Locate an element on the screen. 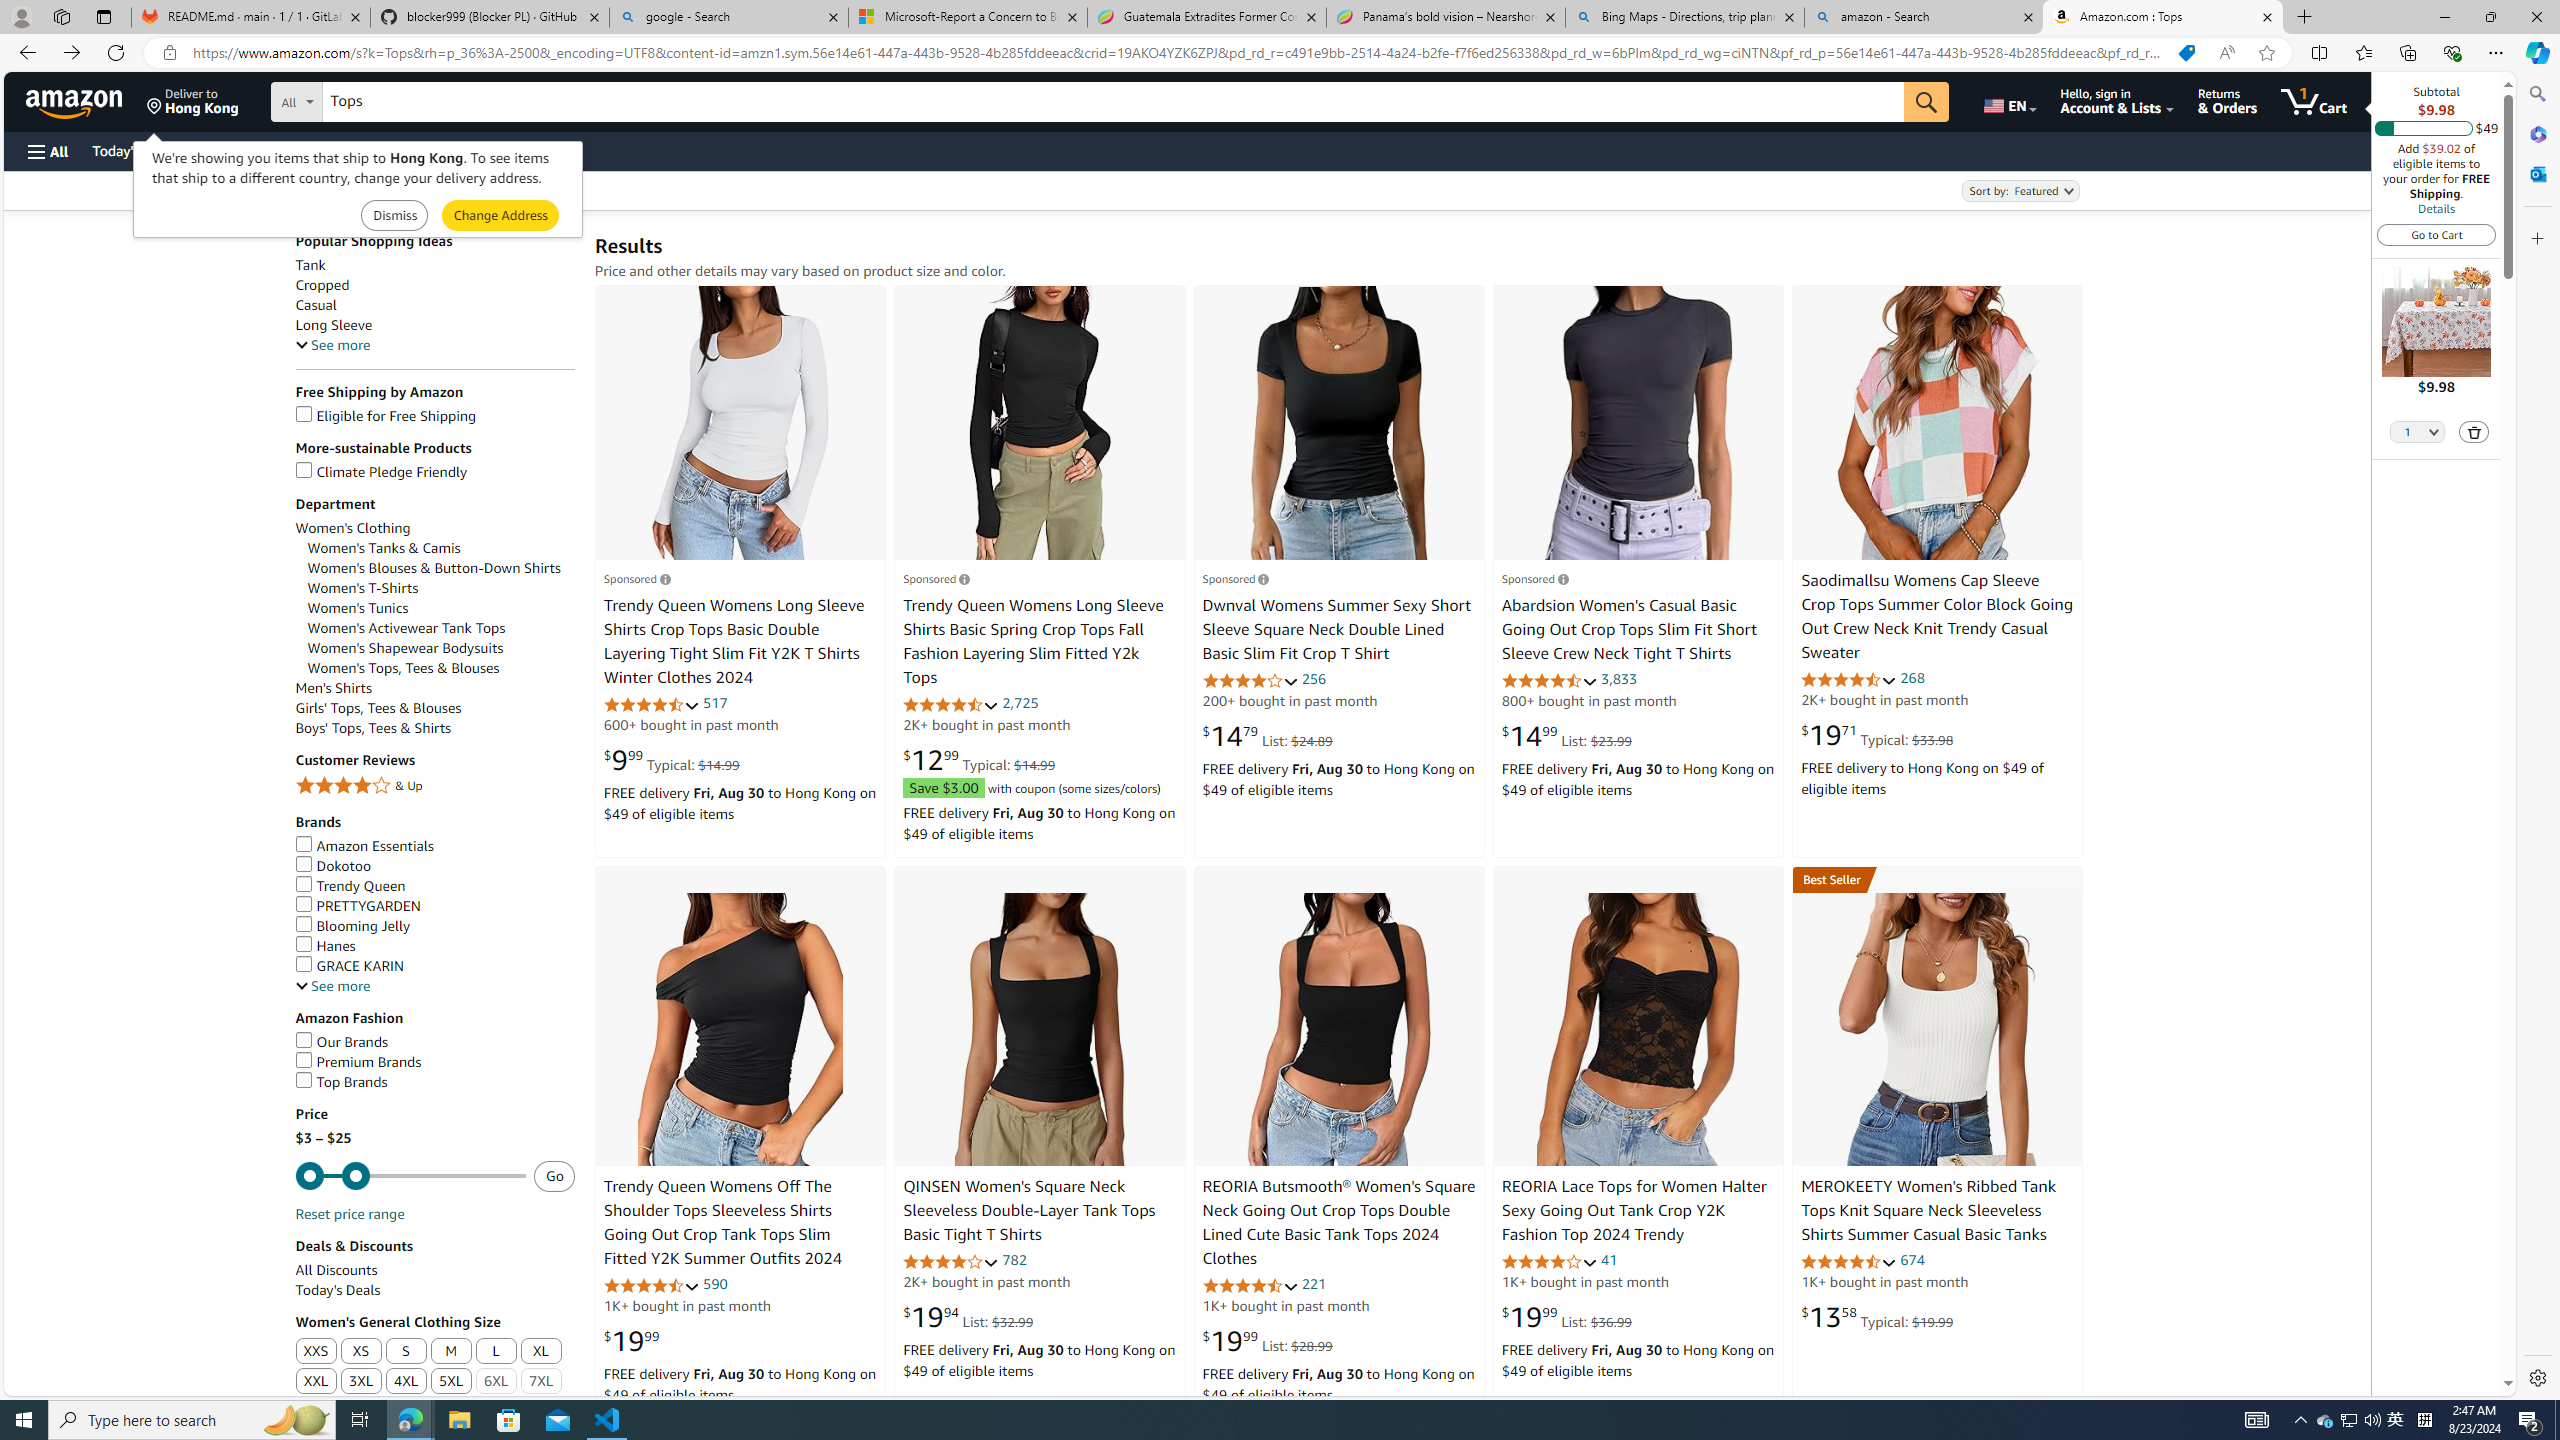  XS is located at coordinates (362, 1352).